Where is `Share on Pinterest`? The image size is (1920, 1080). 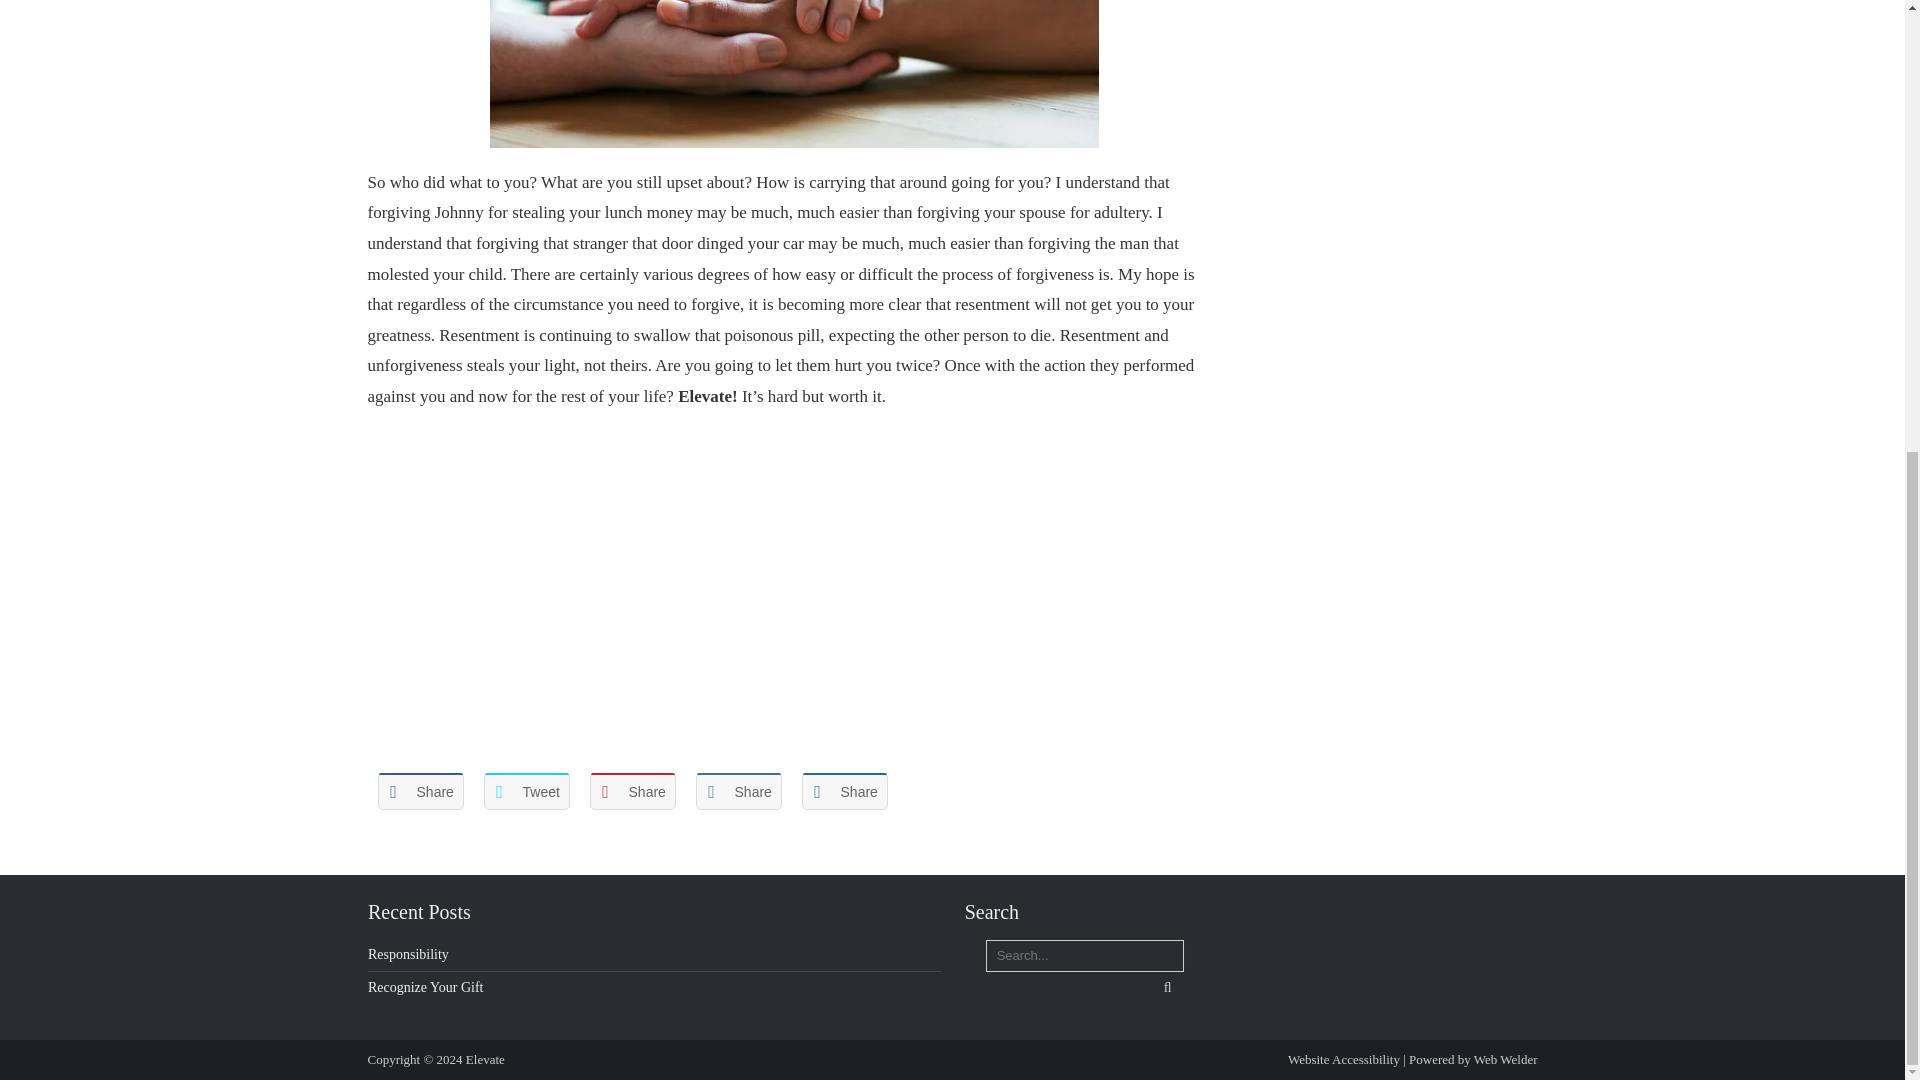
Share on Pinterest is located at coordinates (632, 790).